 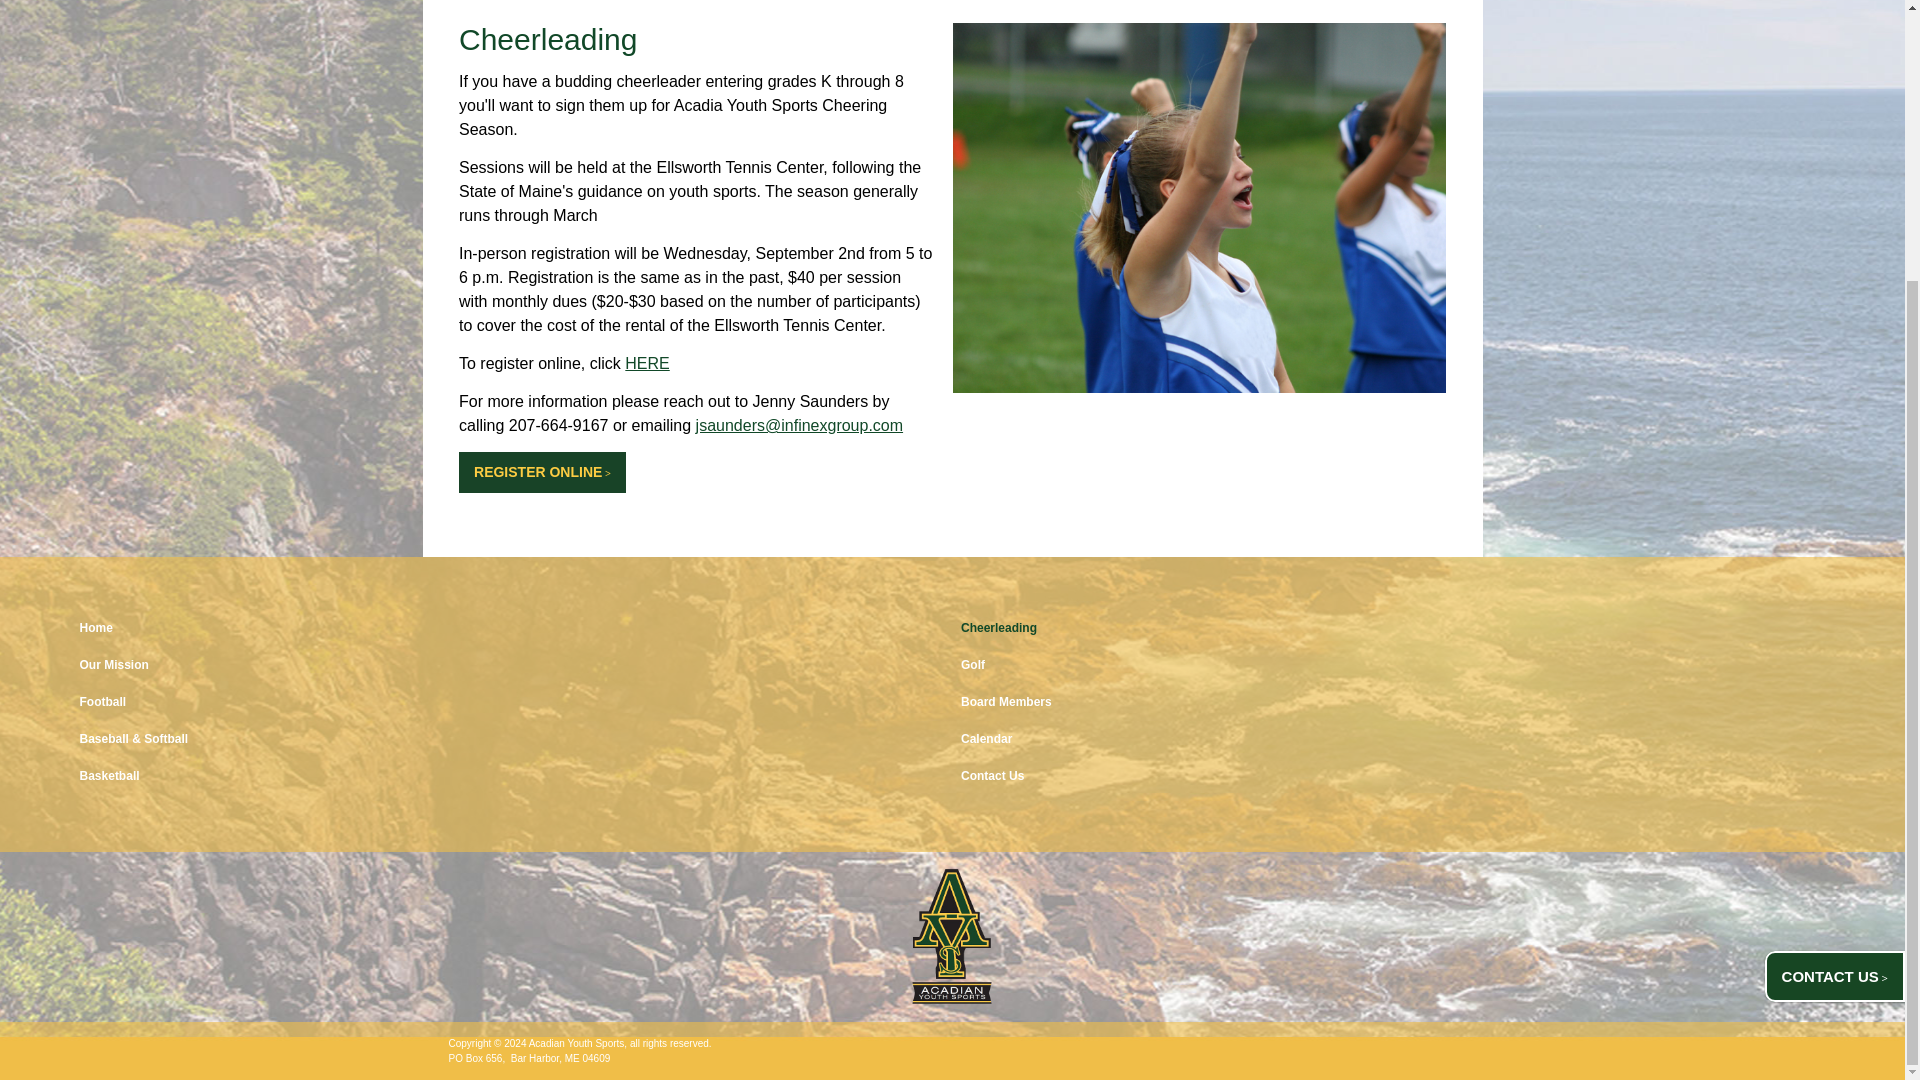 I want to click on Cheerleading, so click(x=548, y=39).